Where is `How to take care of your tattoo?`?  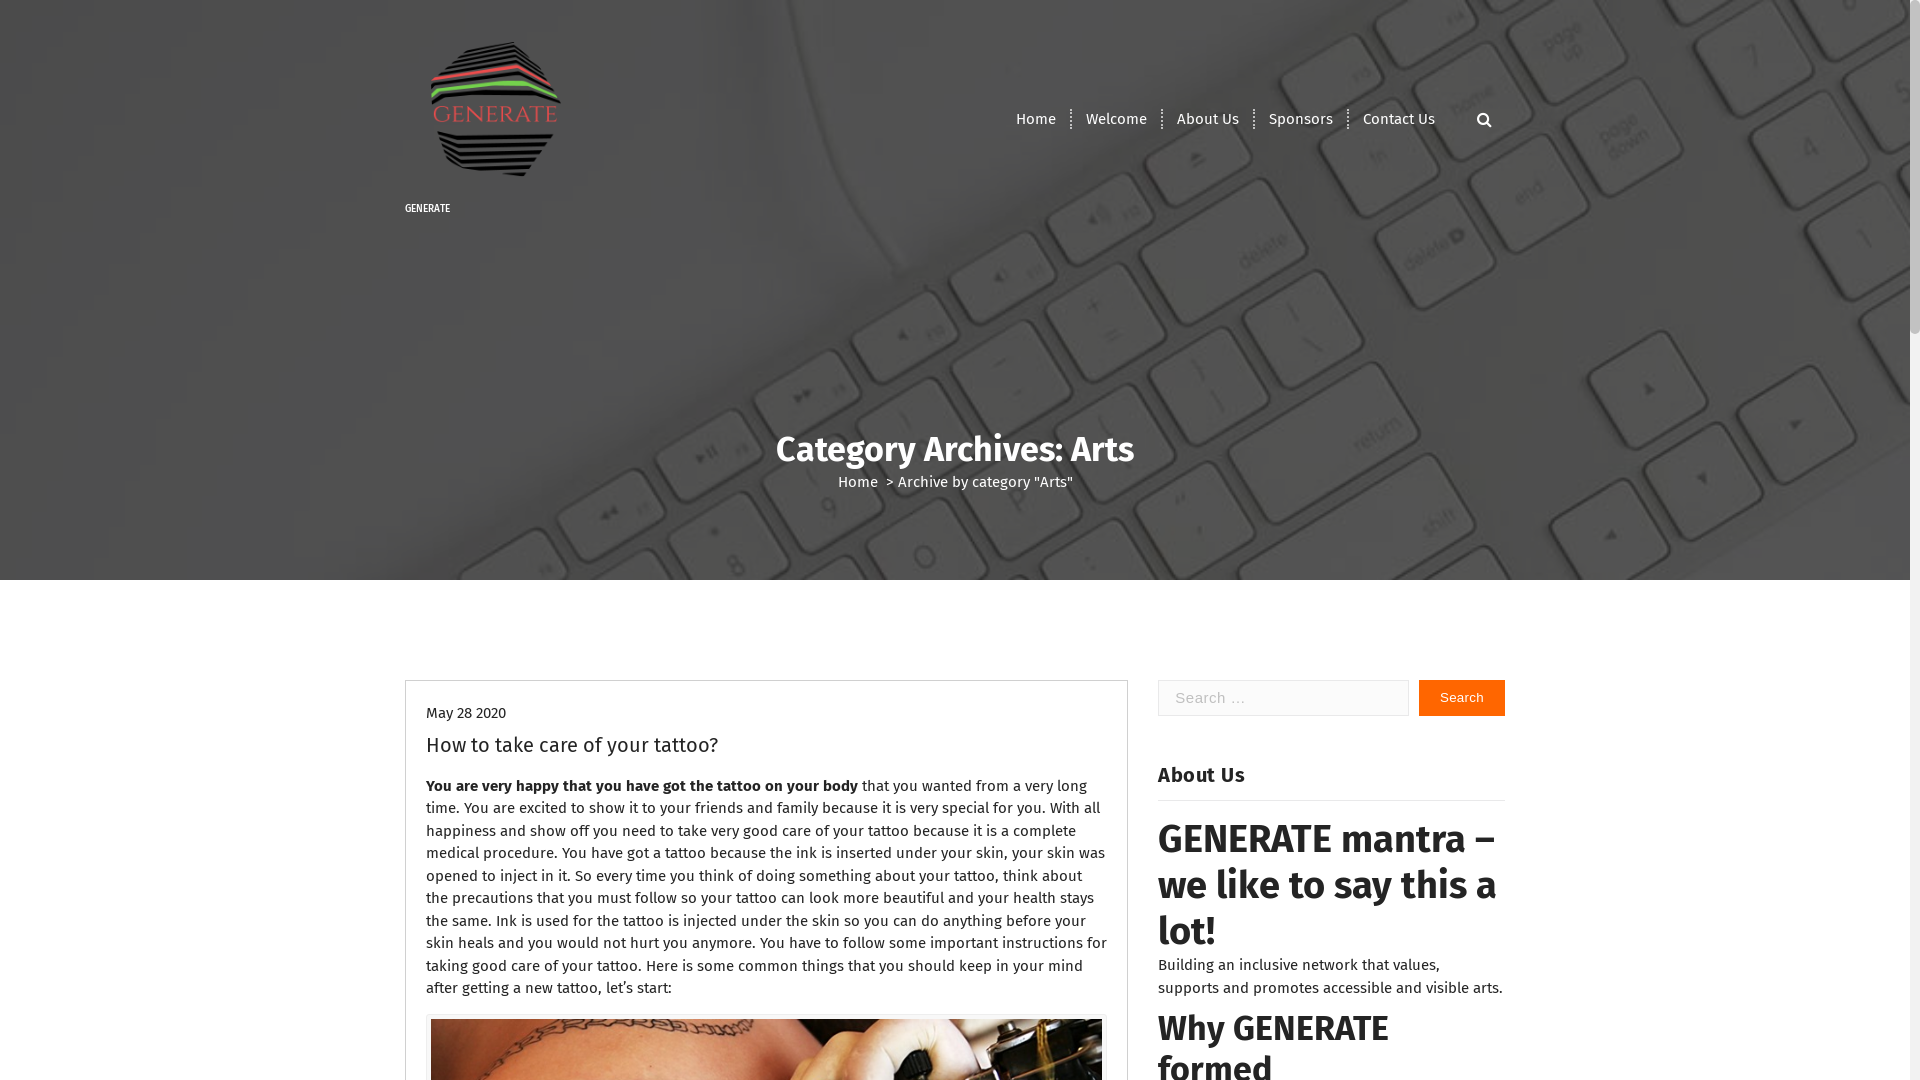 How to take care of your tattoo? is located at coordinates (572, 745).